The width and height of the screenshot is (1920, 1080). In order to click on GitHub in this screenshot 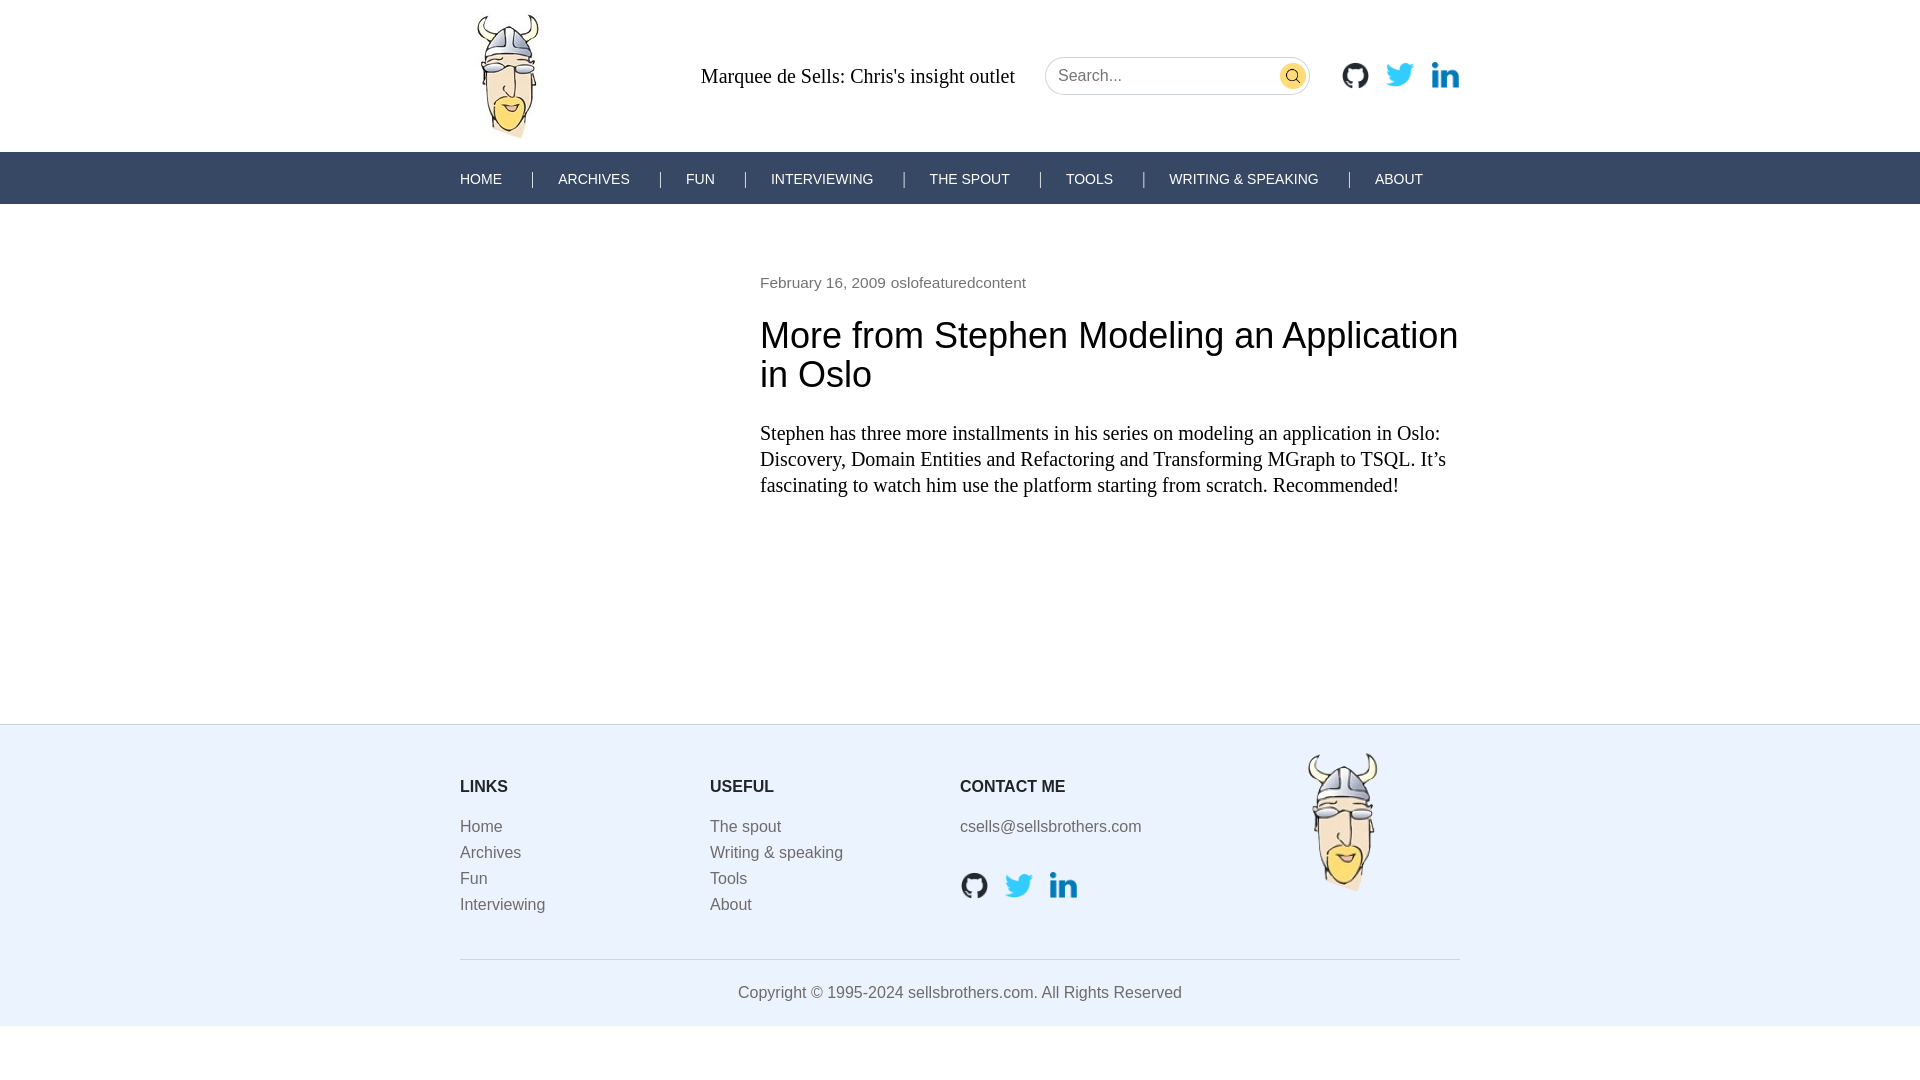, I will do `click(975, 884)`.